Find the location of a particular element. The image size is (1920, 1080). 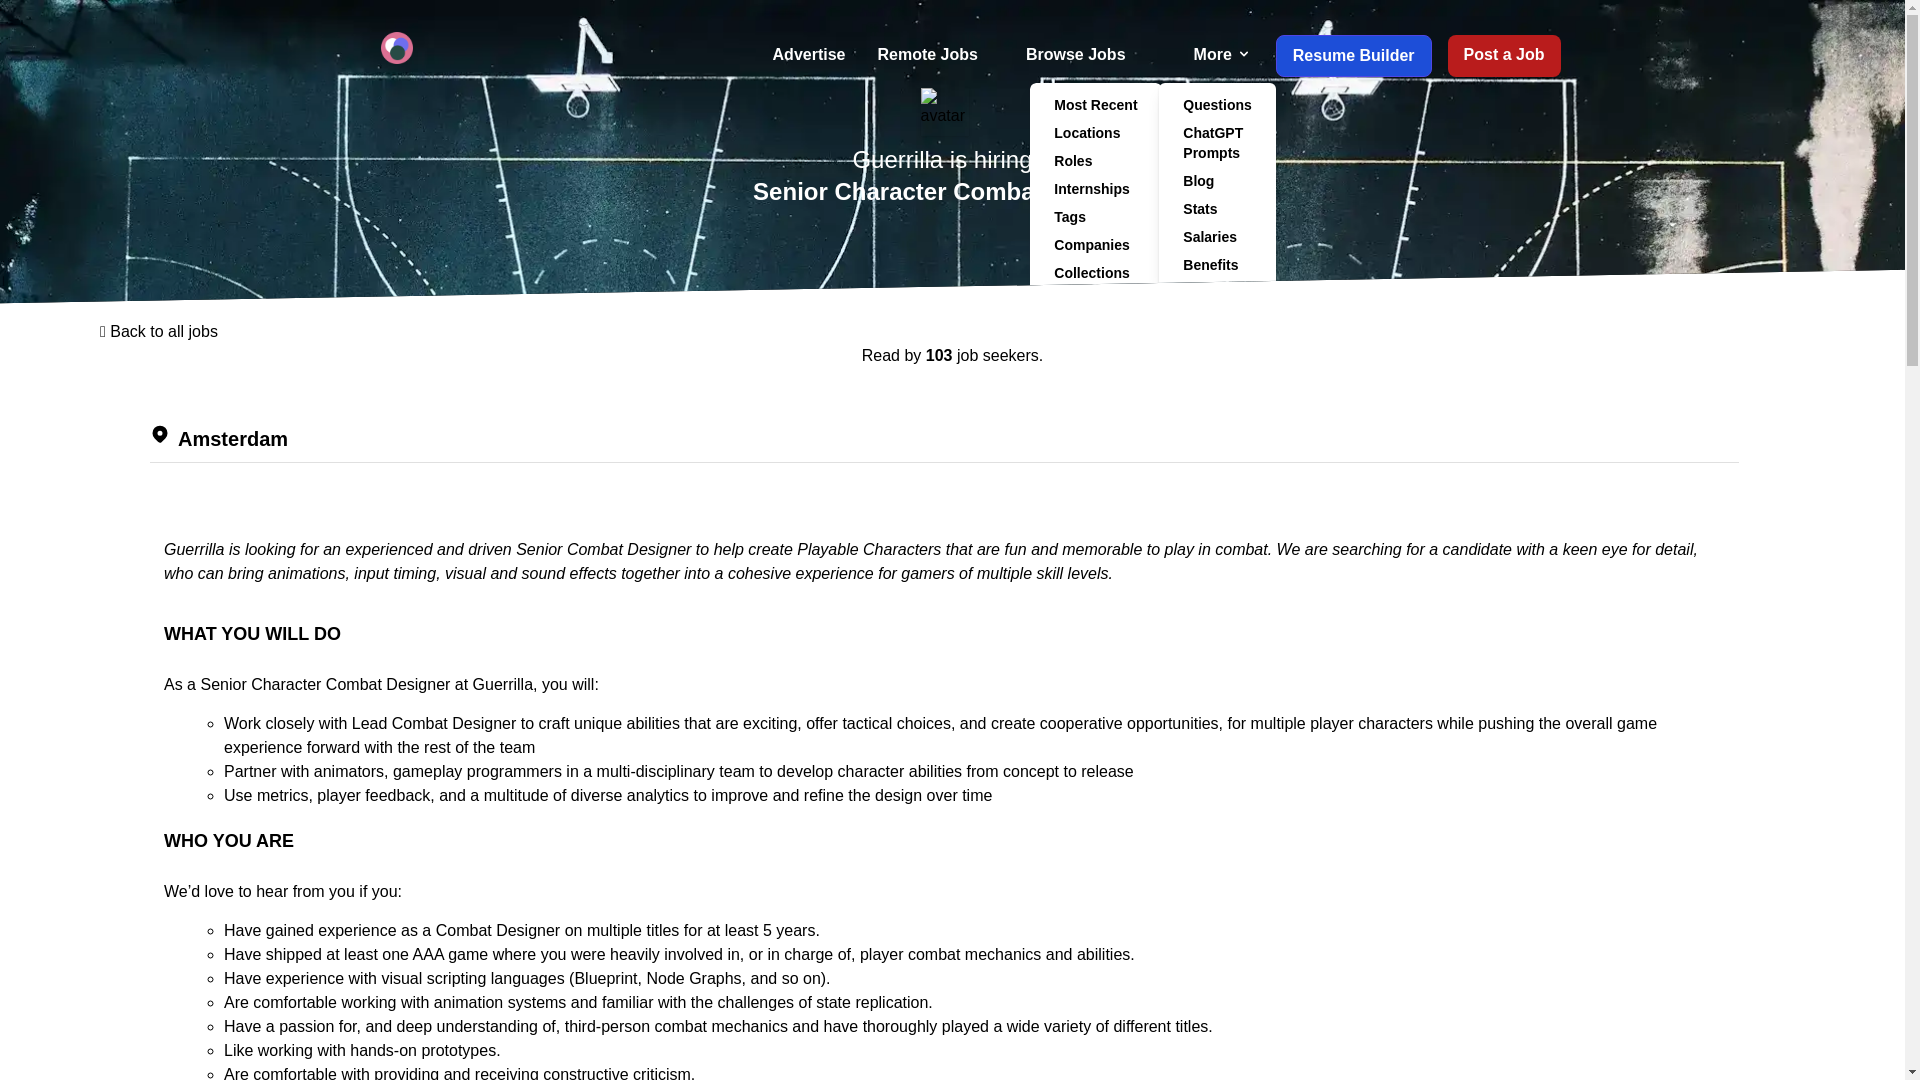

Tags is located at coordinates (1096, 217).